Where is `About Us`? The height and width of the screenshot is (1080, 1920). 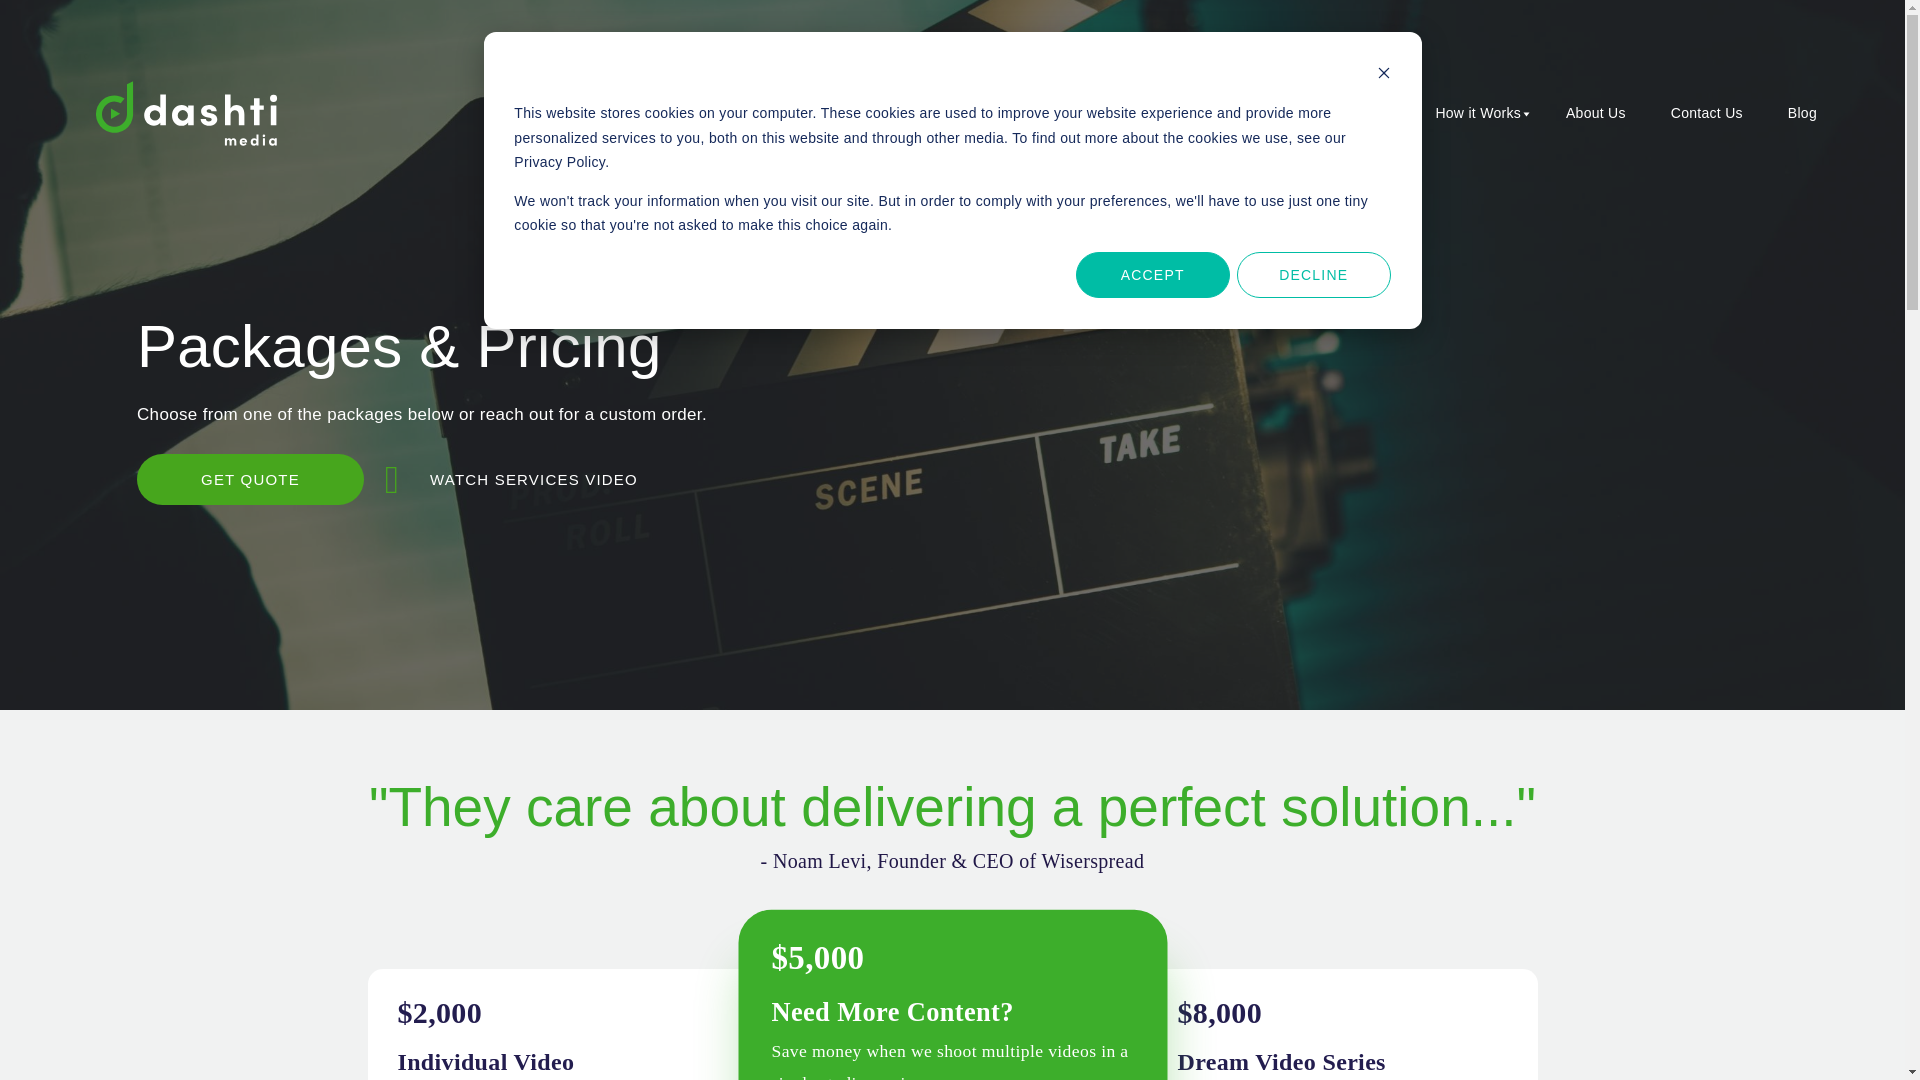 About Us is located at coordinates (1600, 112).